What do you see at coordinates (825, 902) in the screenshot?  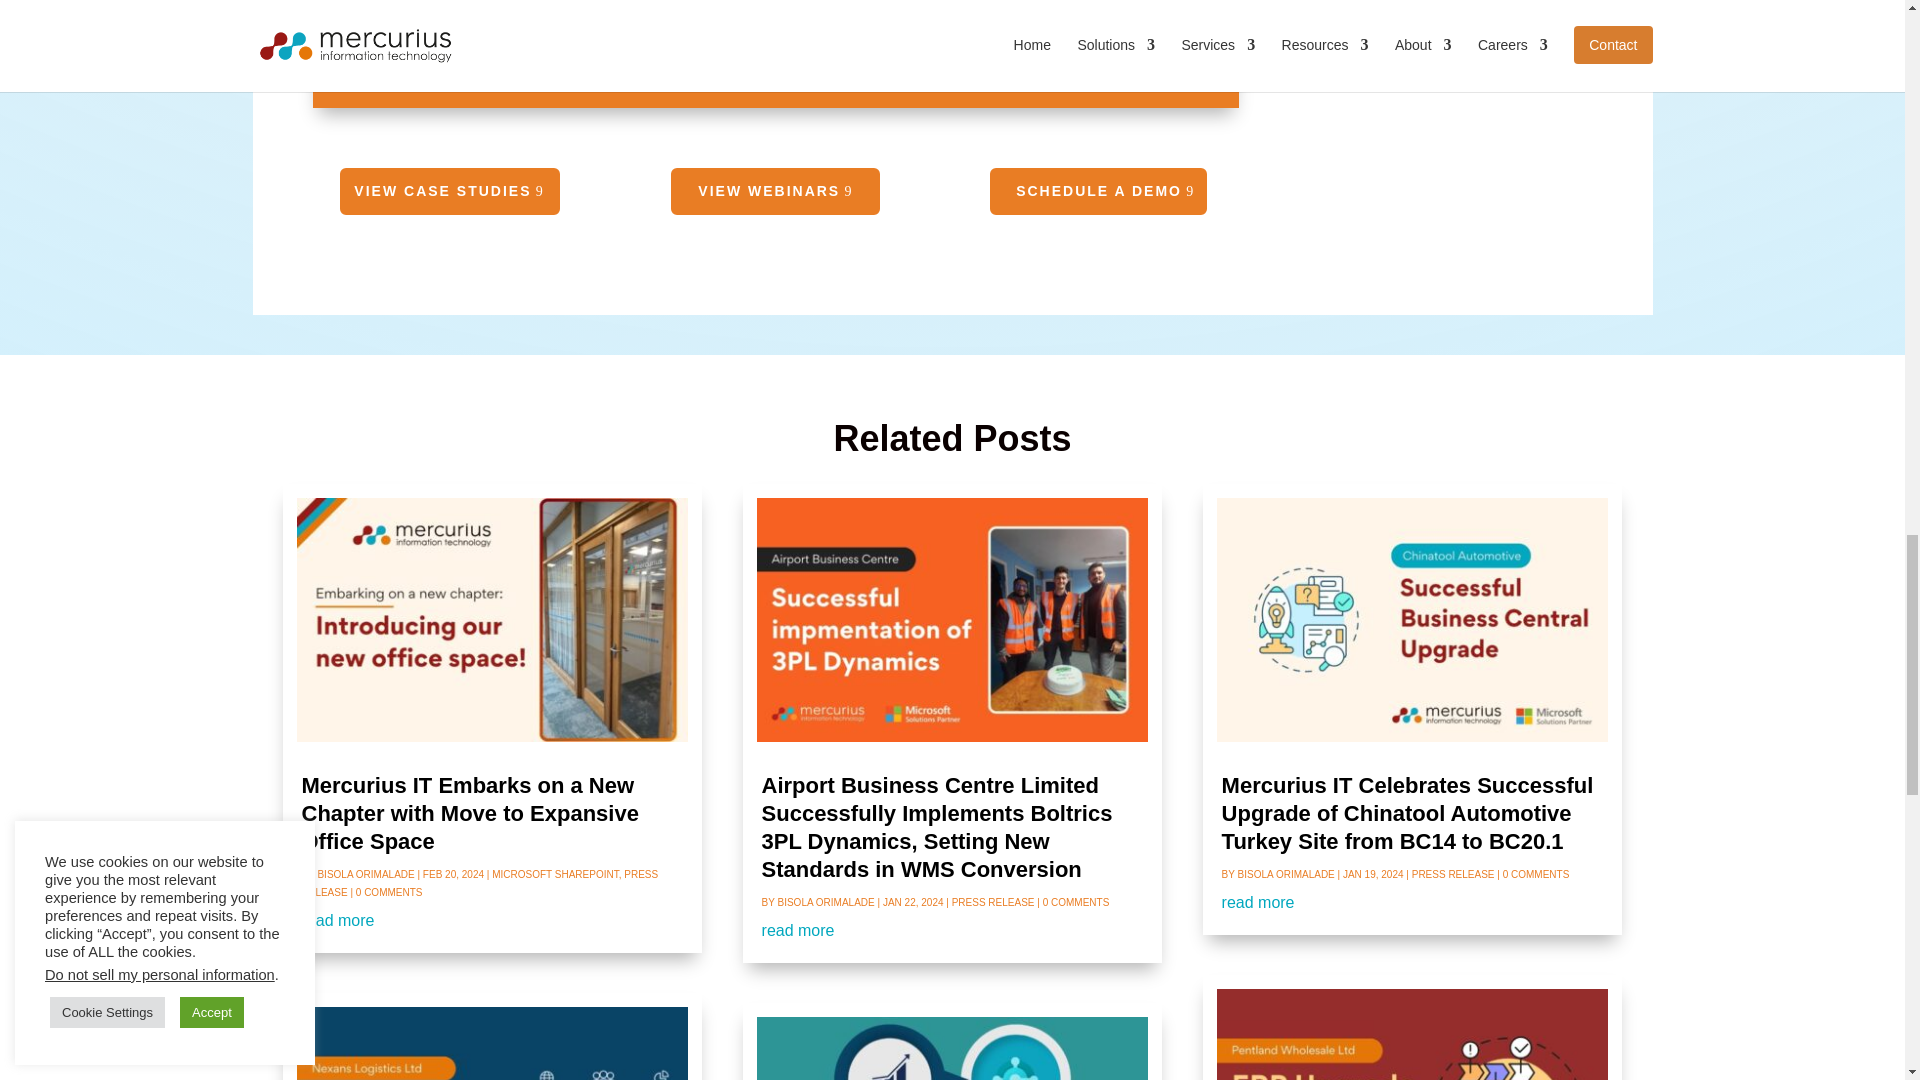 I see `Posts by Bisola Orimalade` at bounding box center [825, 902].